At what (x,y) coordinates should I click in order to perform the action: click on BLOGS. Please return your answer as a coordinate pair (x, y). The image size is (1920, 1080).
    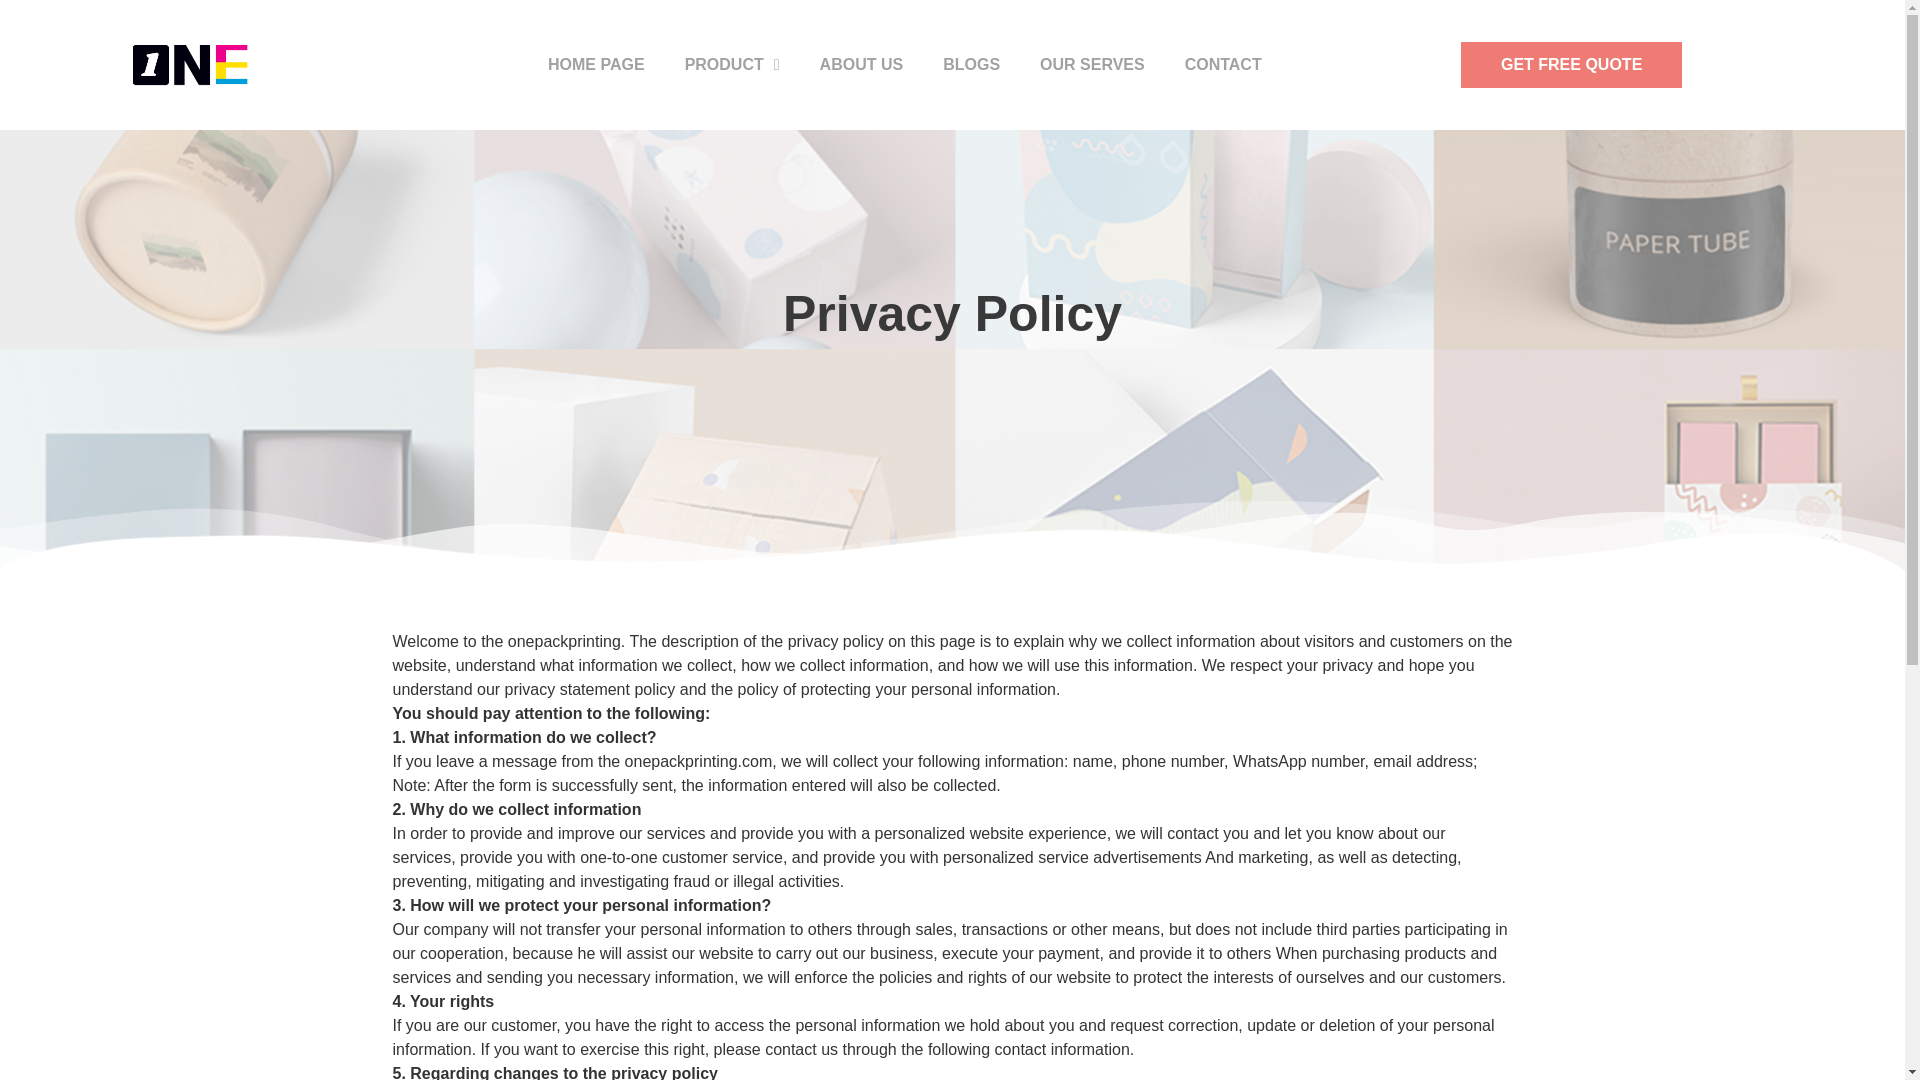
    Looking at the image, I should click on (971, 64).